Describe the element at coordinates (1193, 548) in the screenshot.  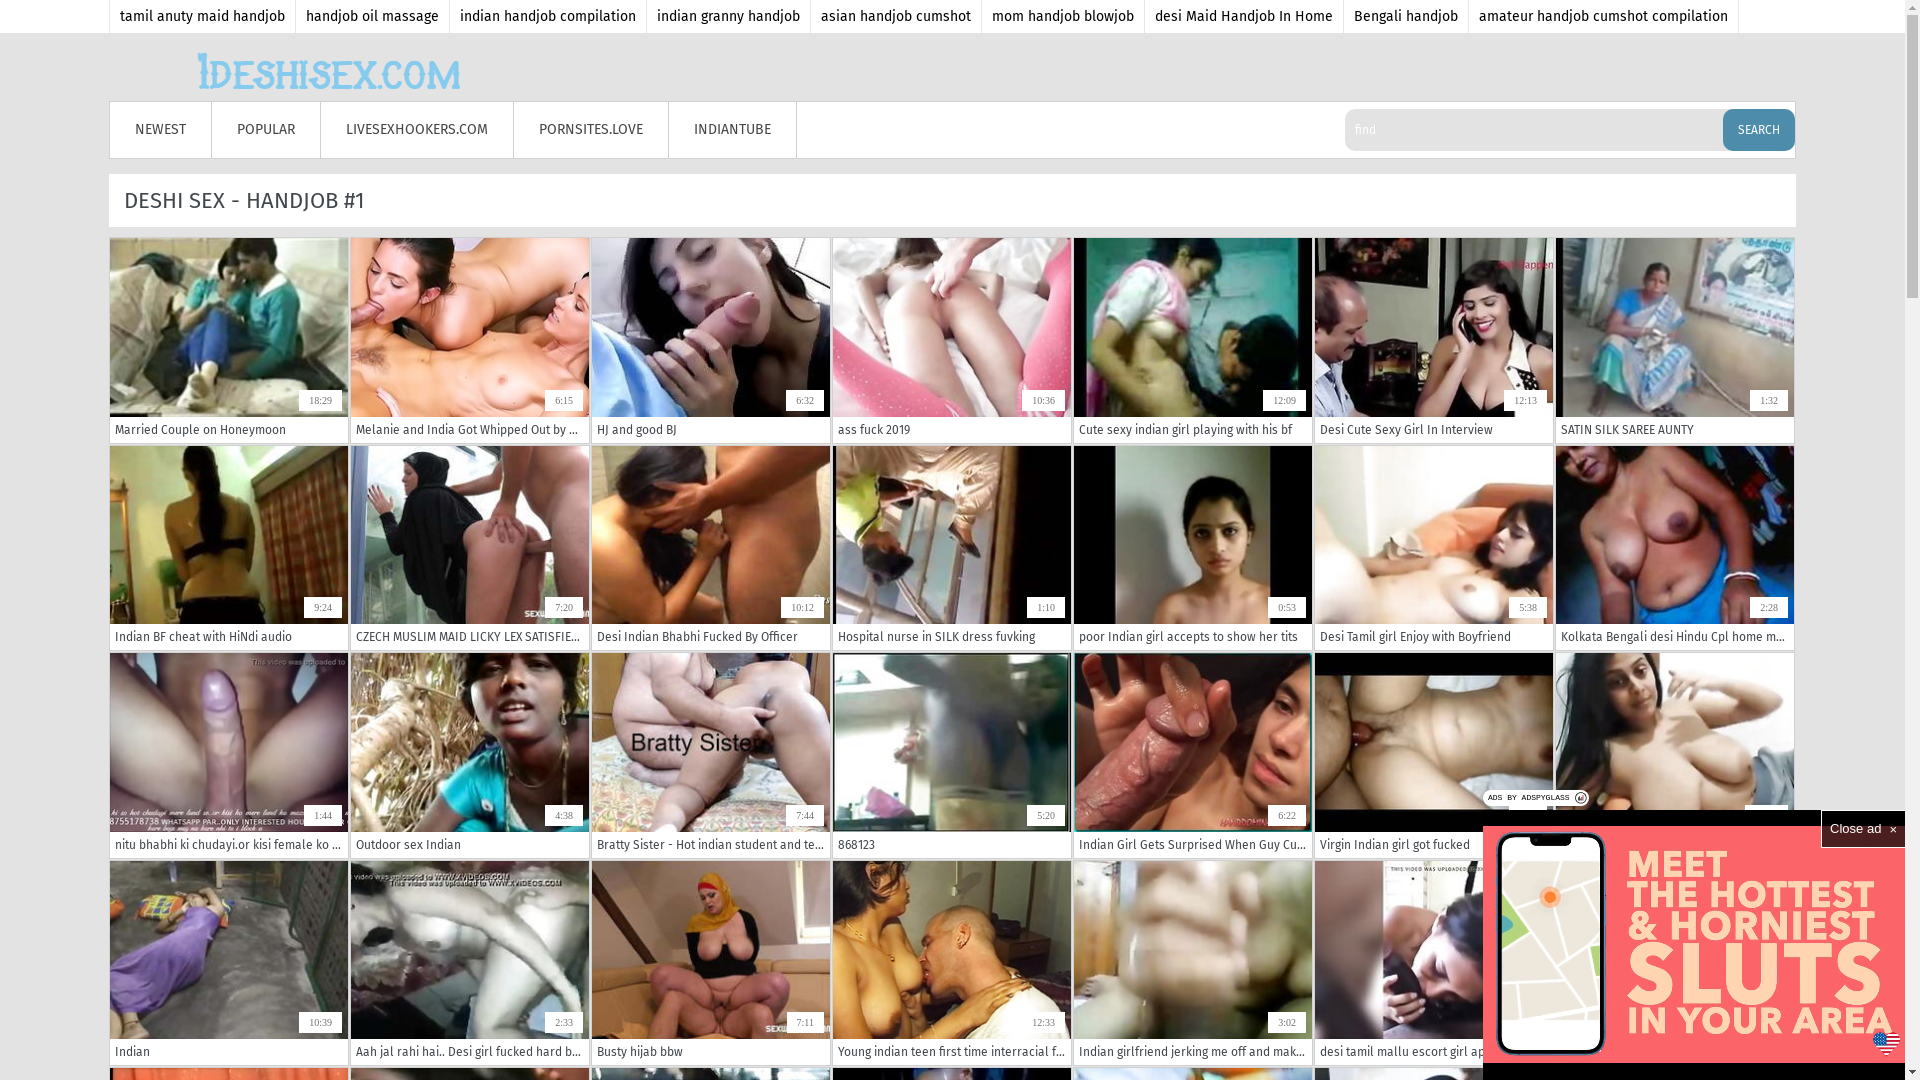
I see `0:53
poor Indian girl accepts to show her tits` at that location.